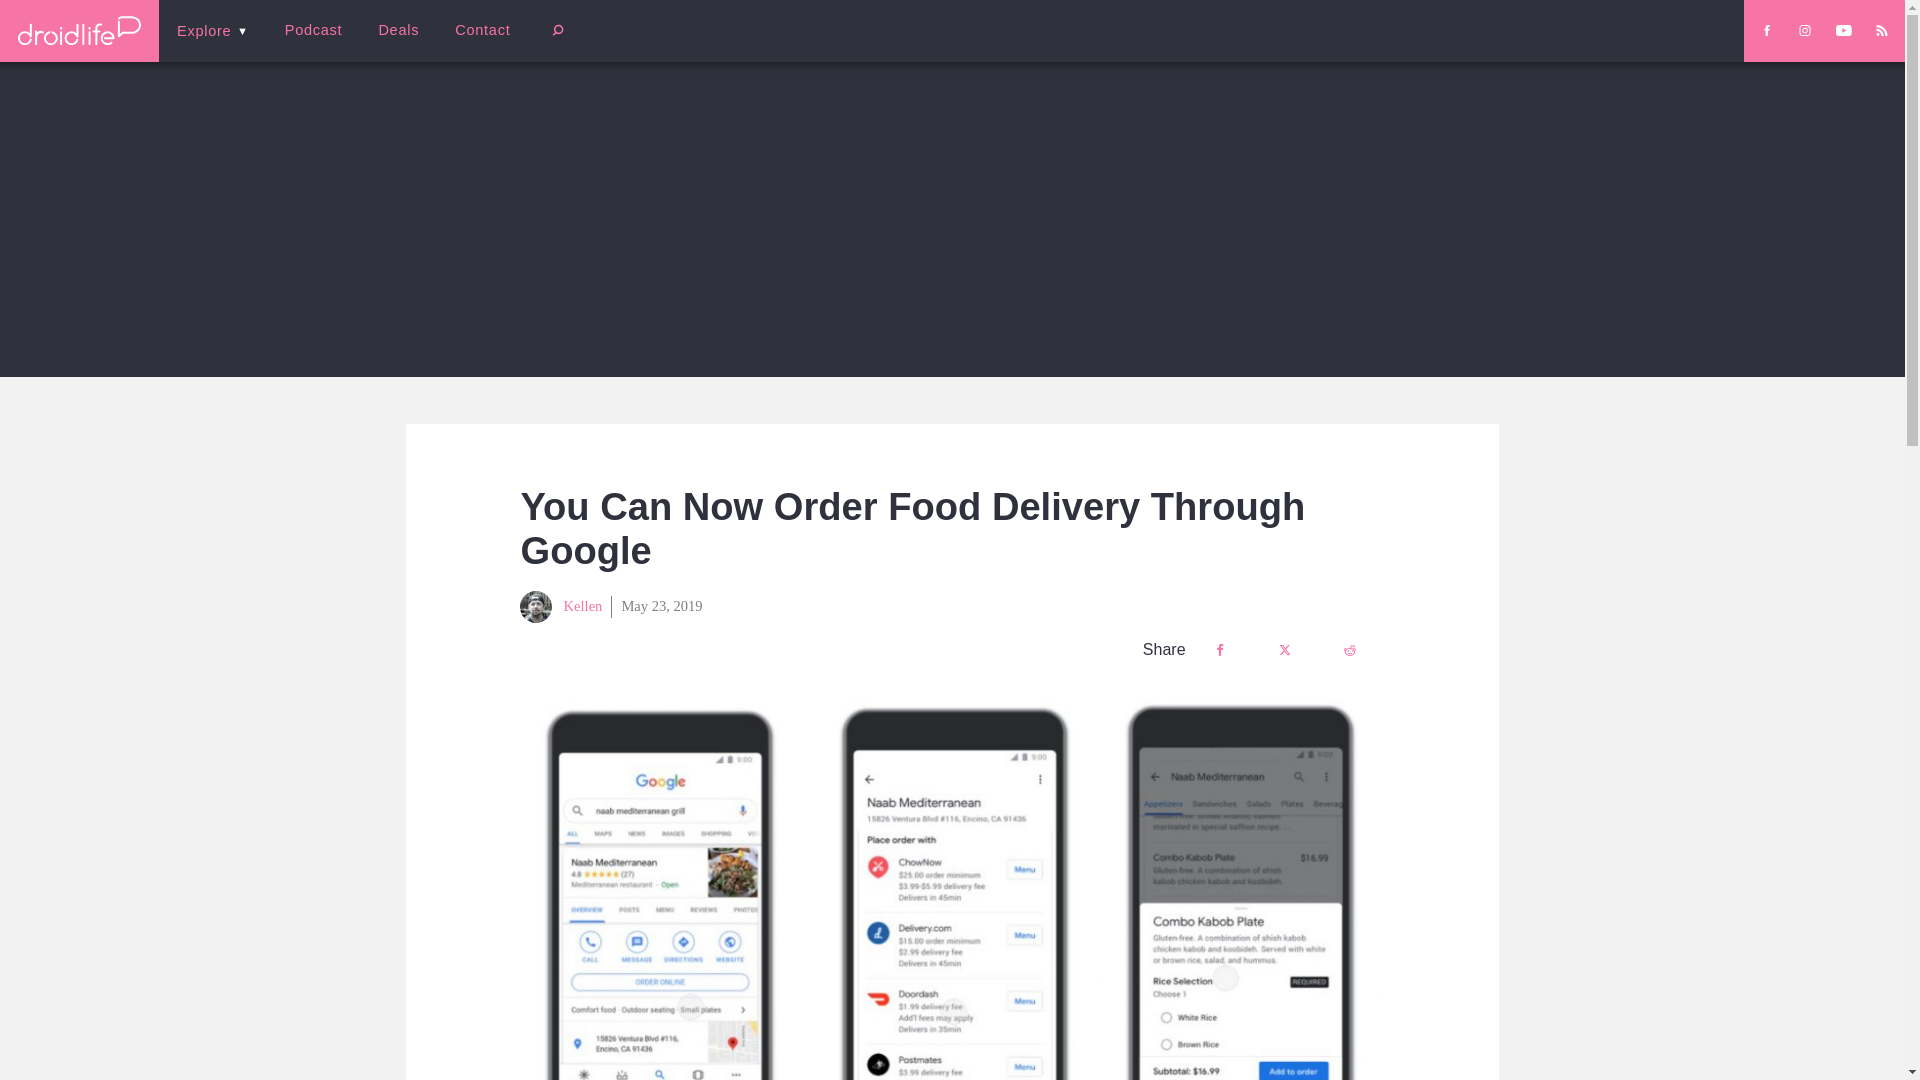  Describe the element at coordinates (1881, 30) in the screenshot. I see `Droid Life RSS` at that location.